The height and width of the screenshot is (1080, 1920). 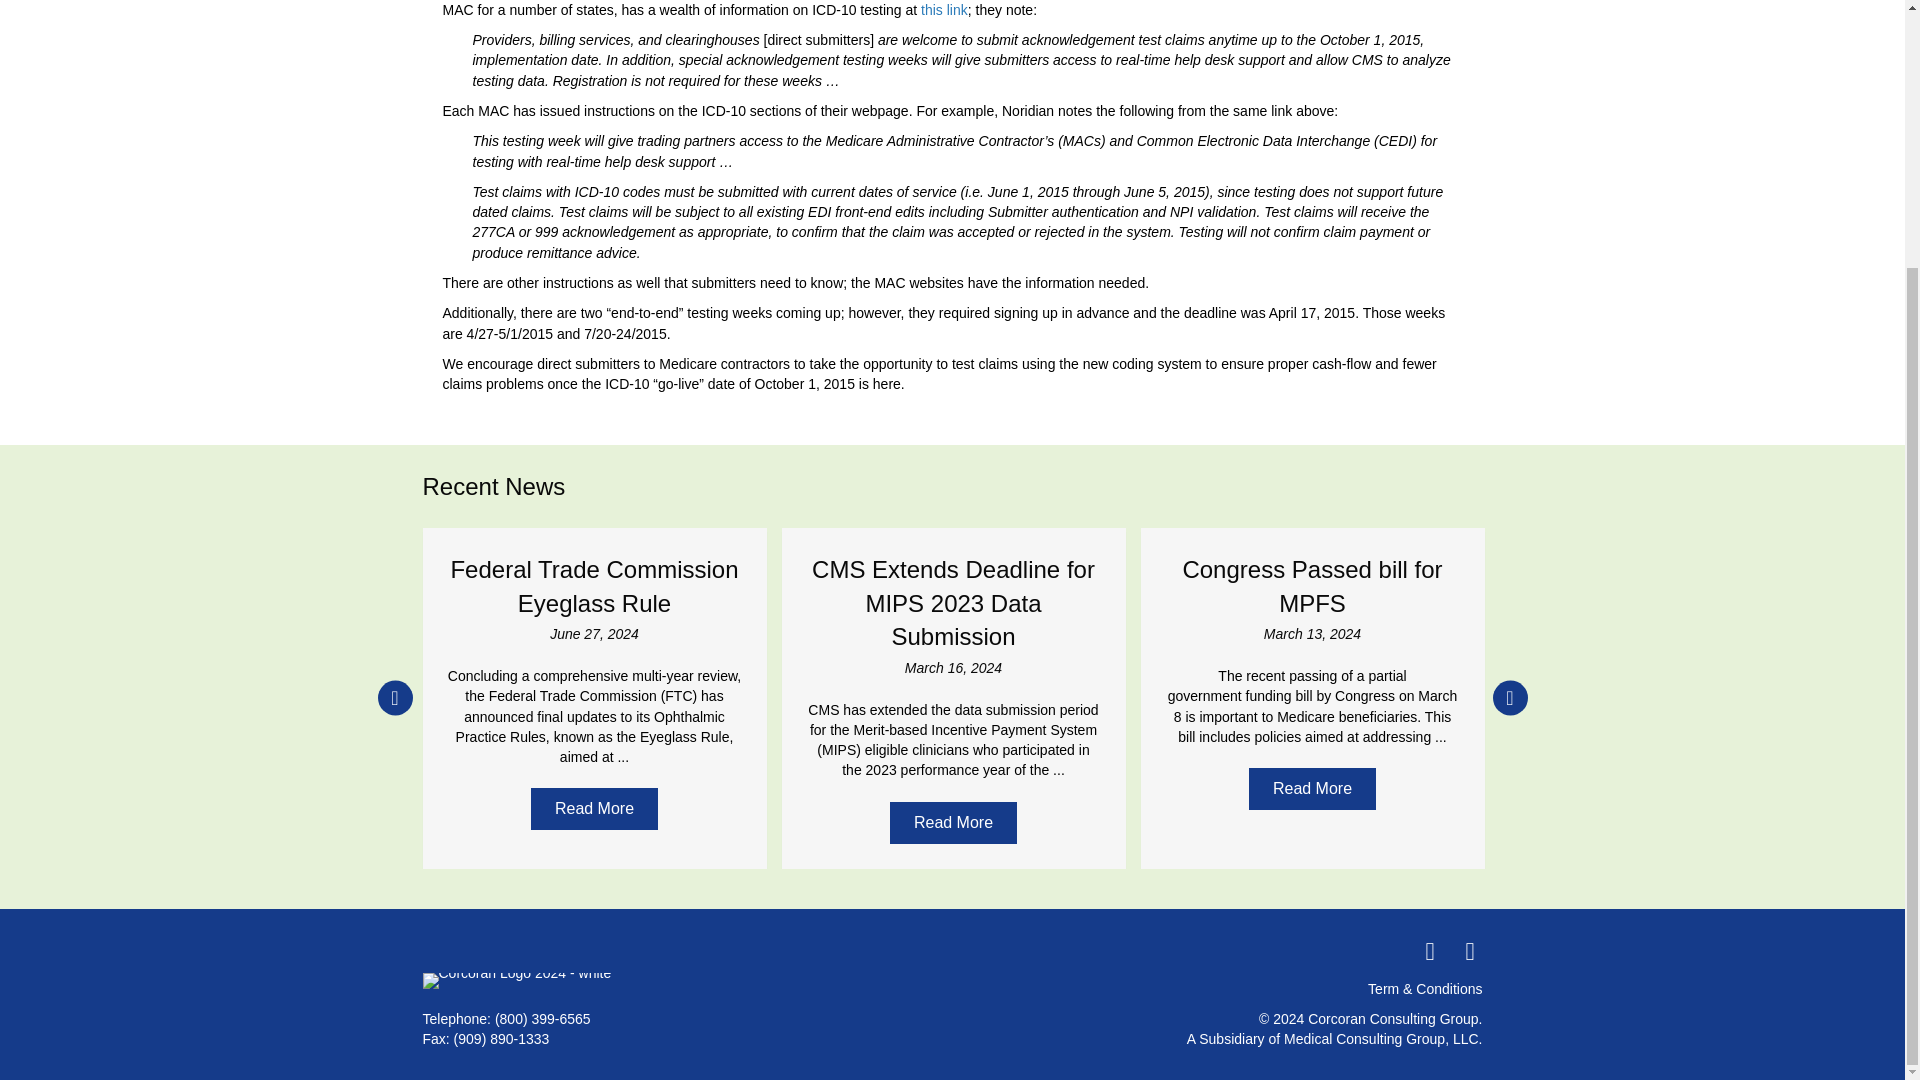 What do you see at coordinates (1312, 586) in the screenshot?
I see `Congress Passed bill for MPFS` at bounding box center [1312, 586].